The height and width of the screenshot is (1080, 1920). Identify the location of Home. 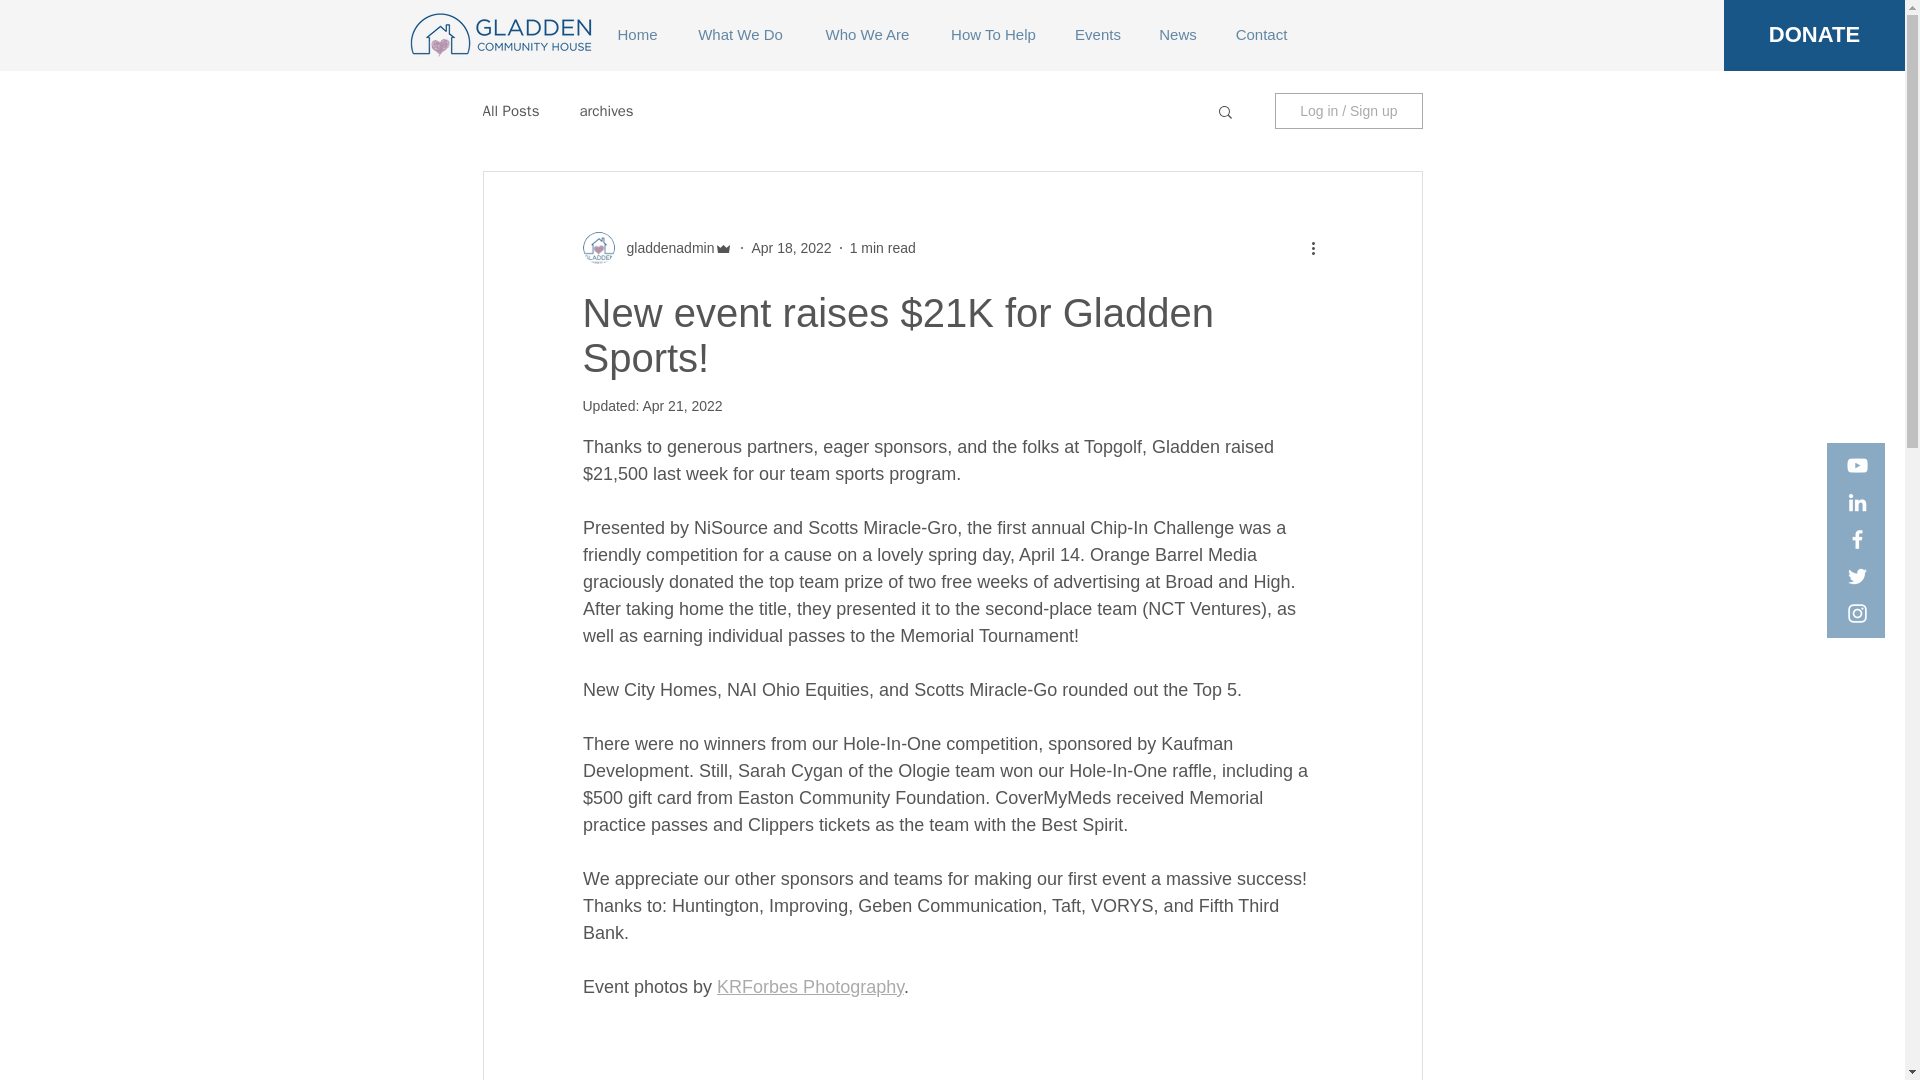
(636, 34).